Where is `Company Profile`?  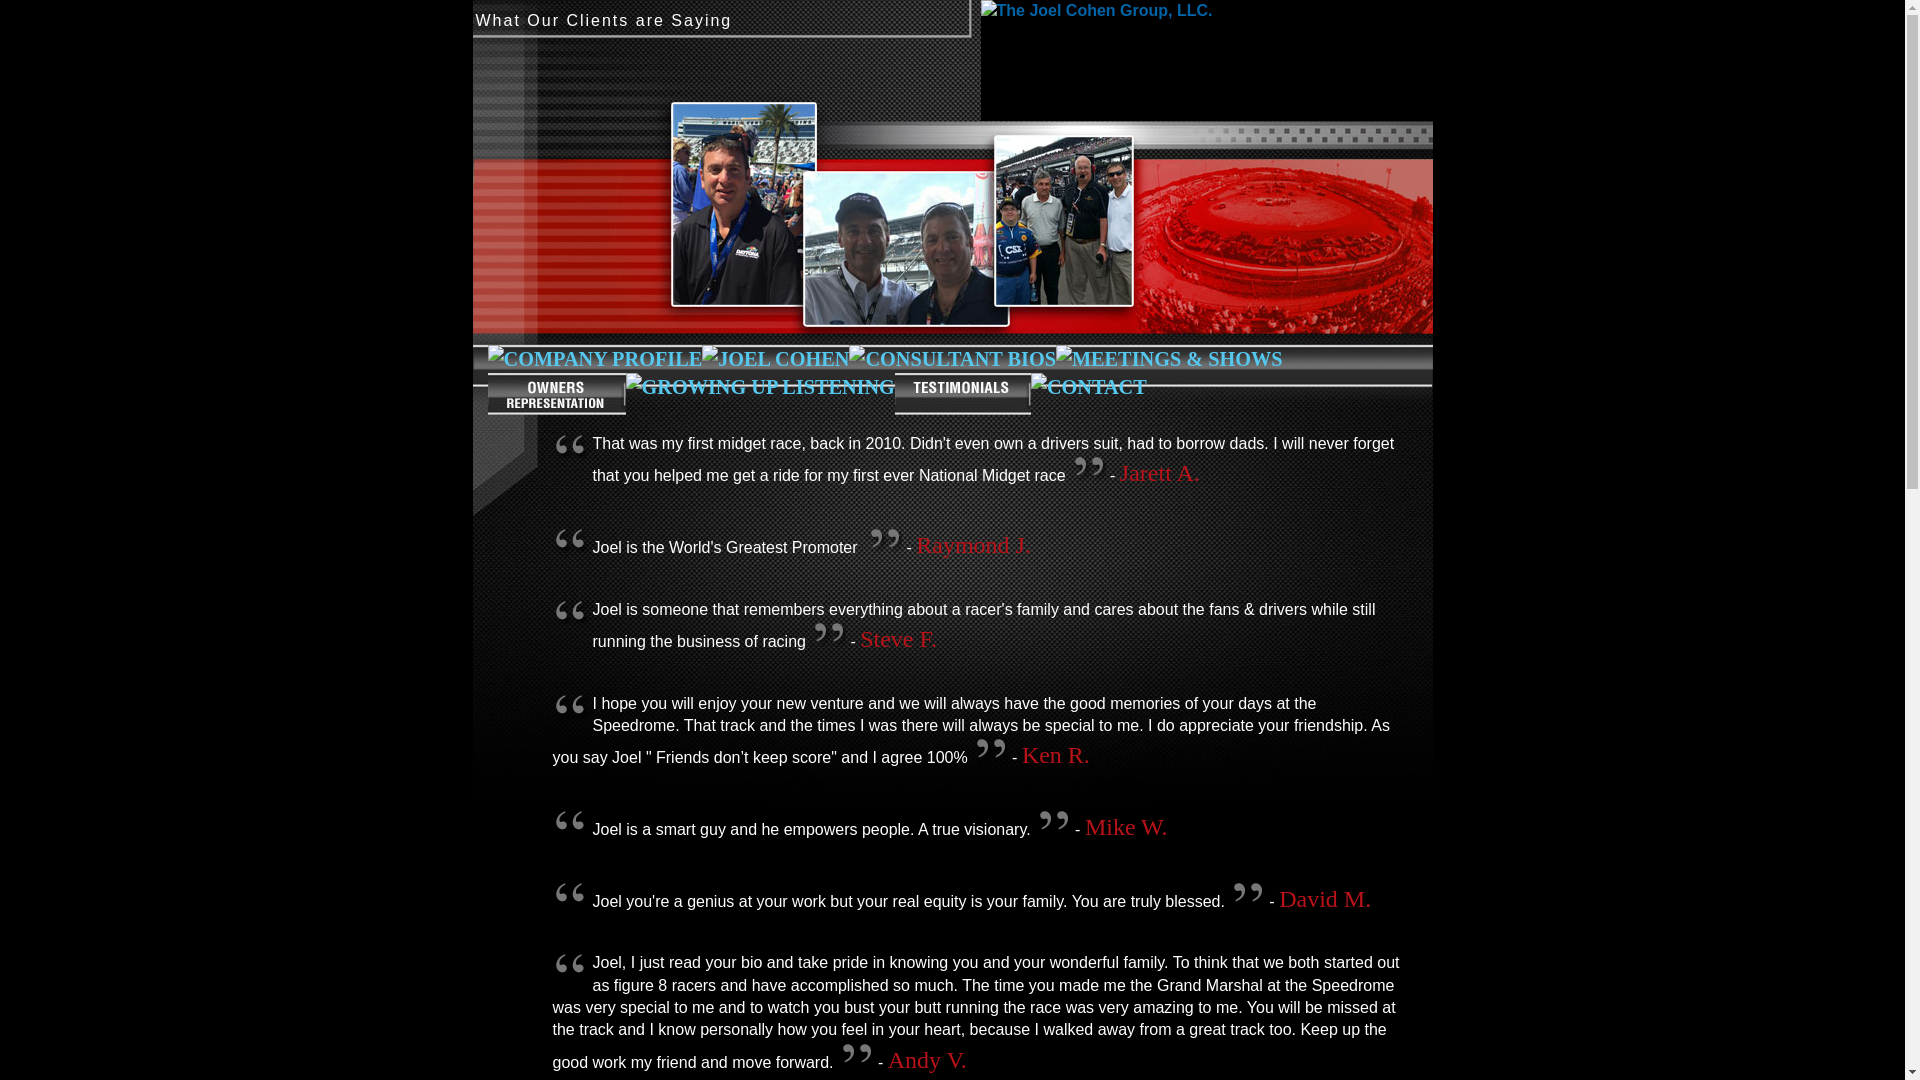
Company Profile is located at coordinates (594, 358).